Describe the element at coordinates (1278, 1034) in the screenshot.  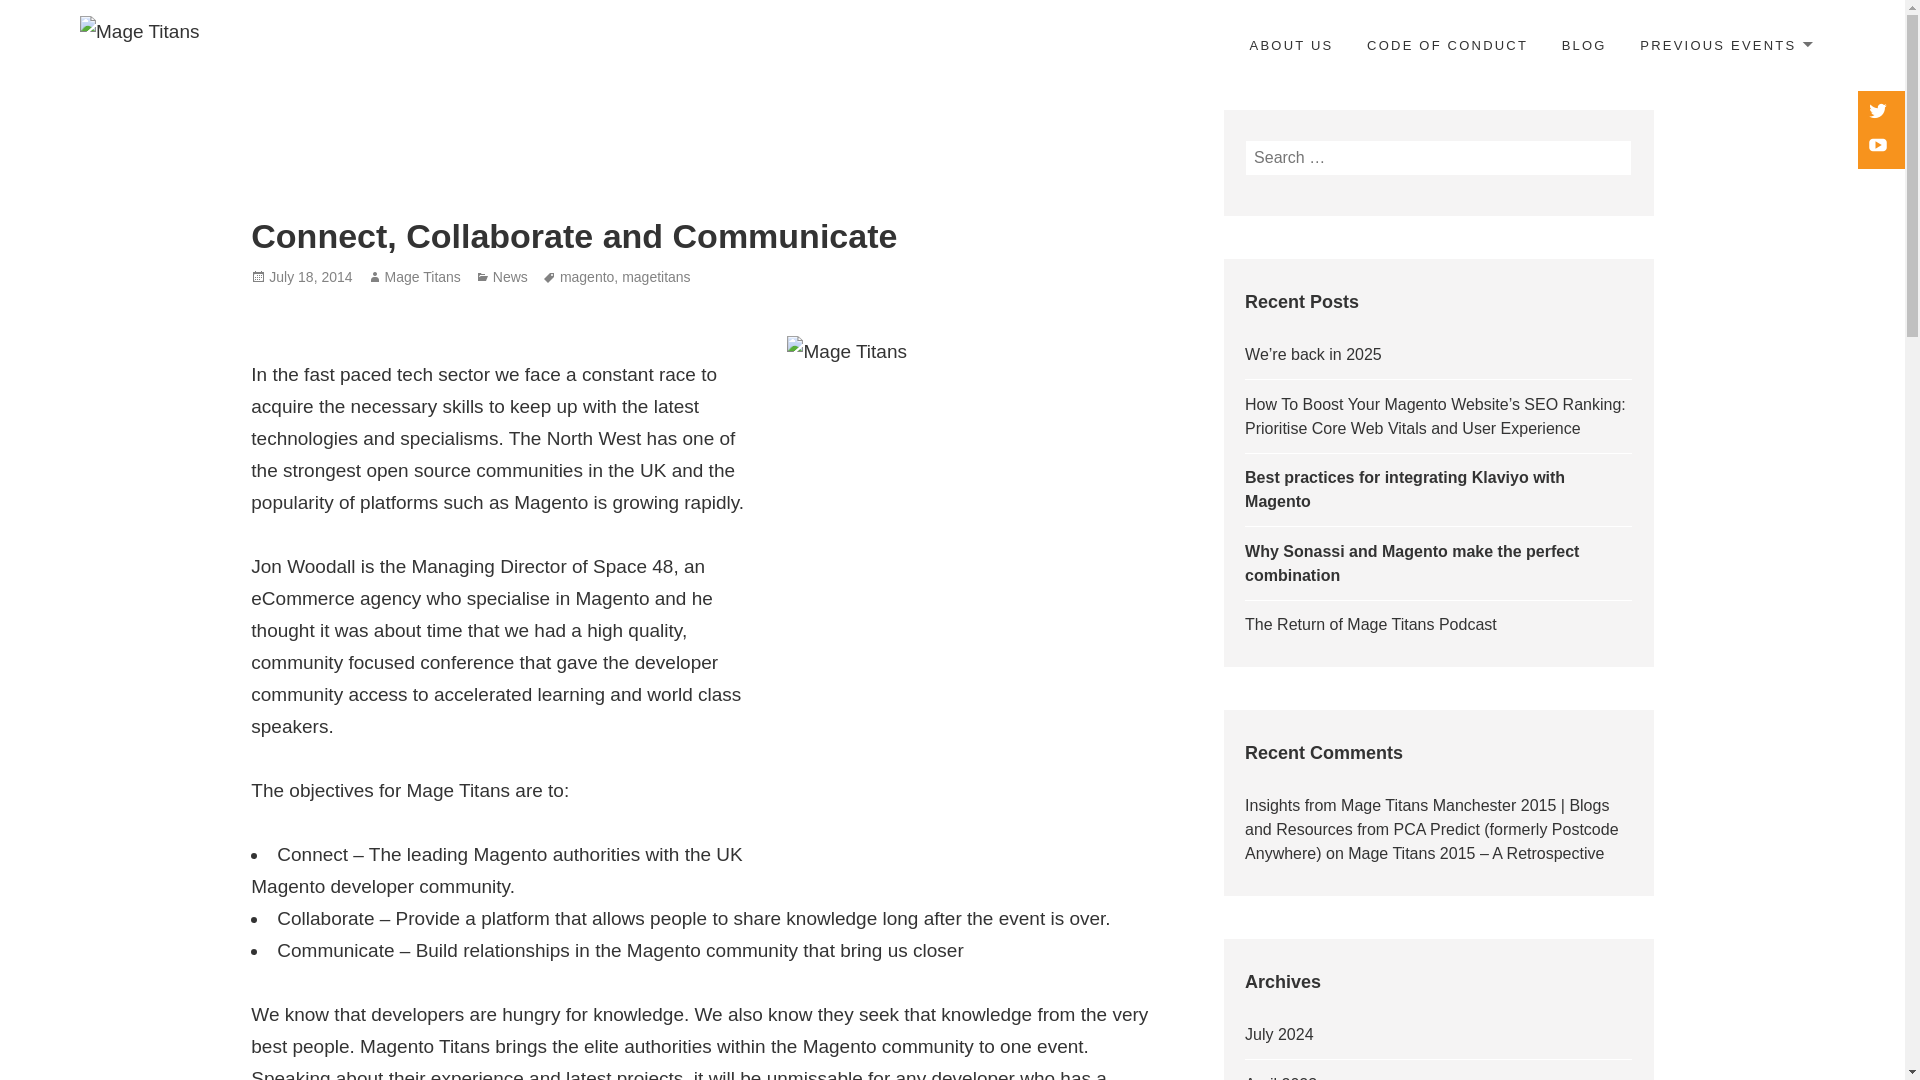
I see `July 2024` at that location.